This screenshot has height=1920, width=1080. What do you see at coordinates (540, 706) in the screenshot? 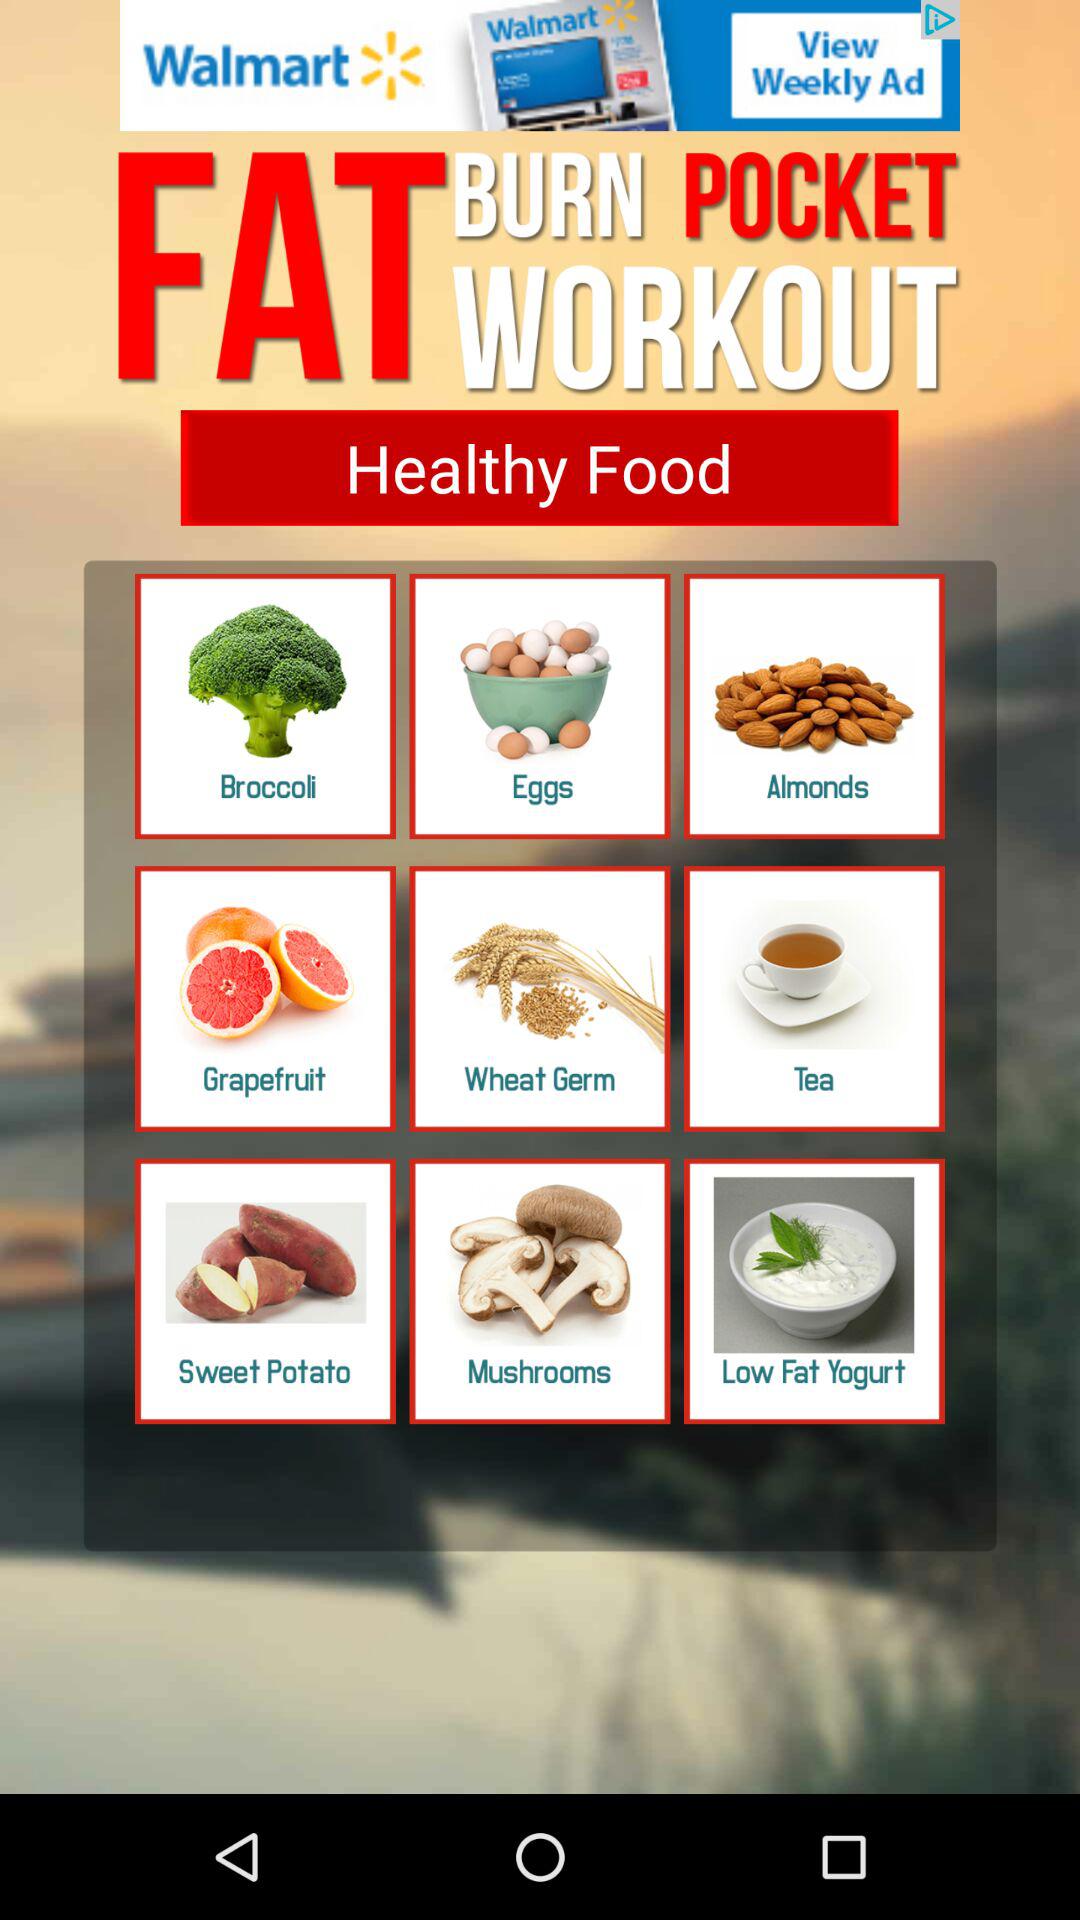
I see `eggs image` at bounding box center [540, 706].